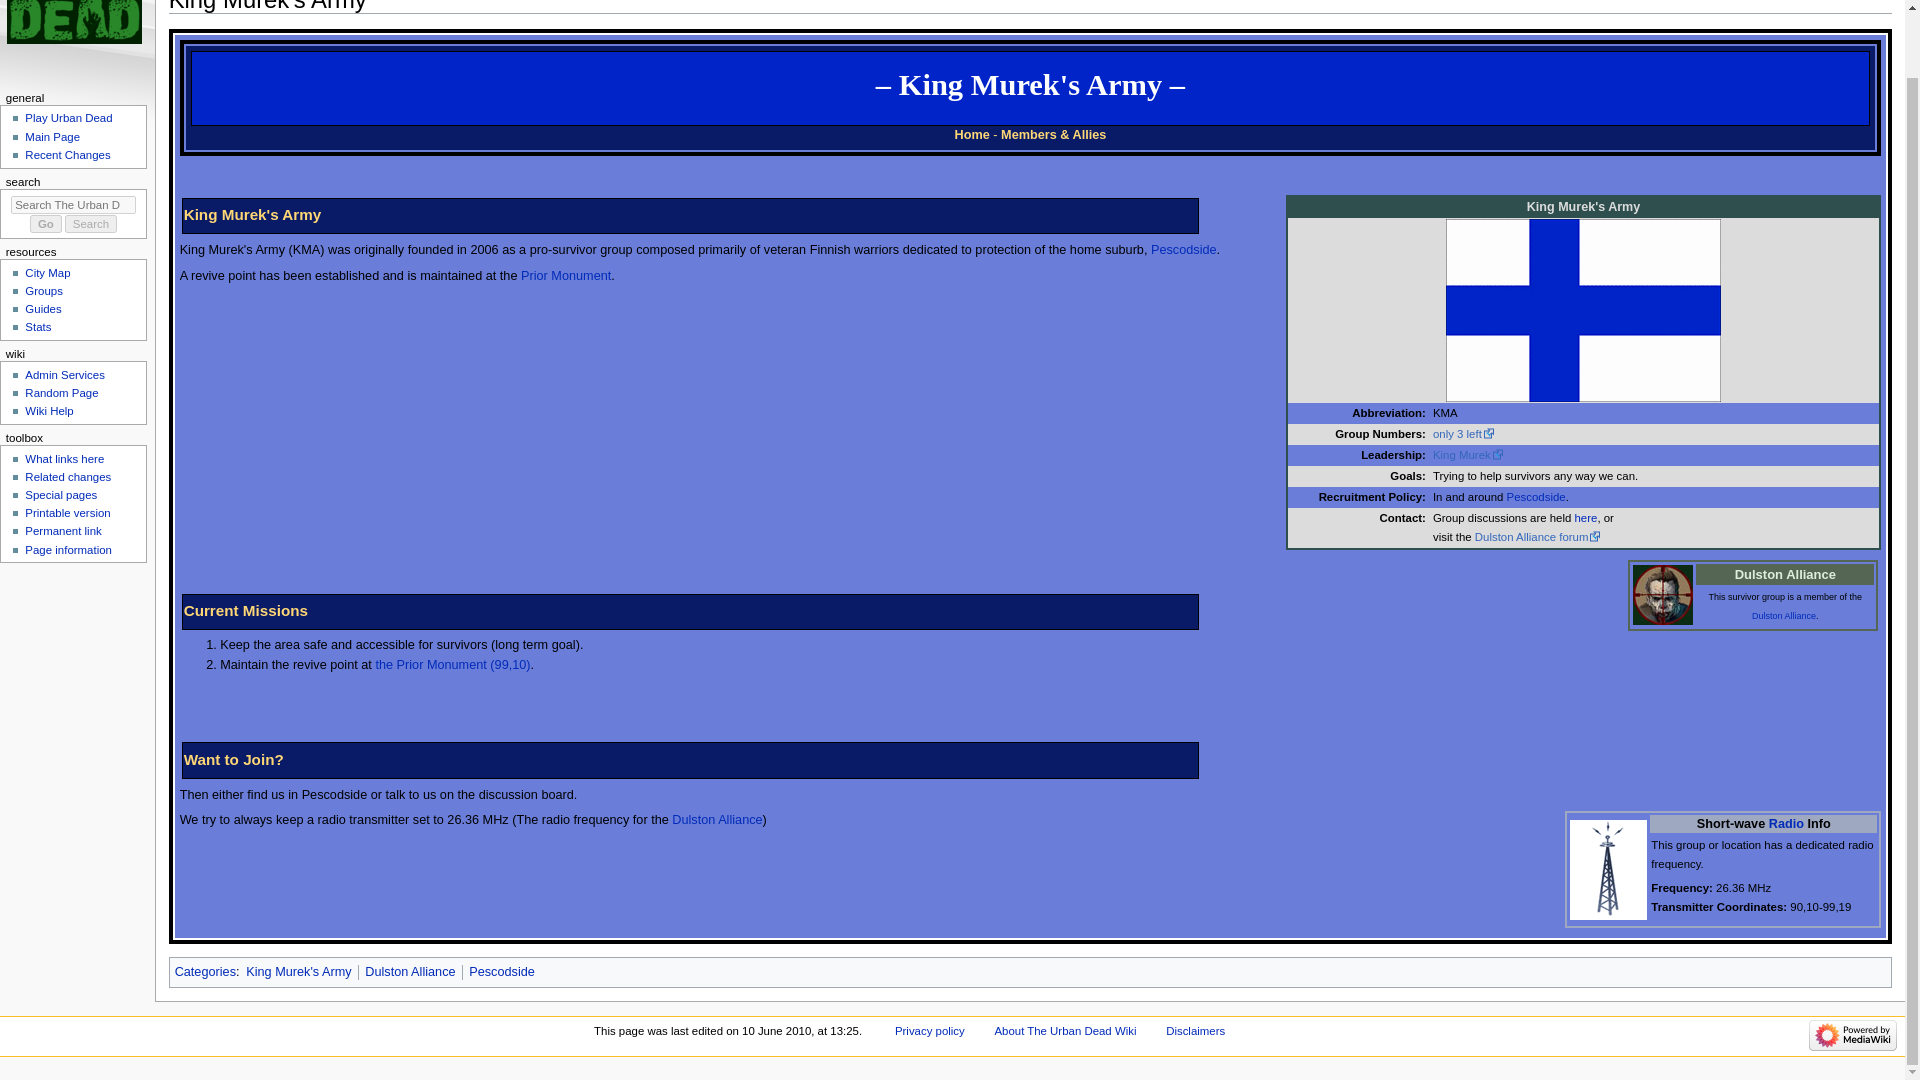  What do you see at coordinates (502, 972) in the screenshot?
I see `Category:Pescodside` at bounding box center [502, 972].